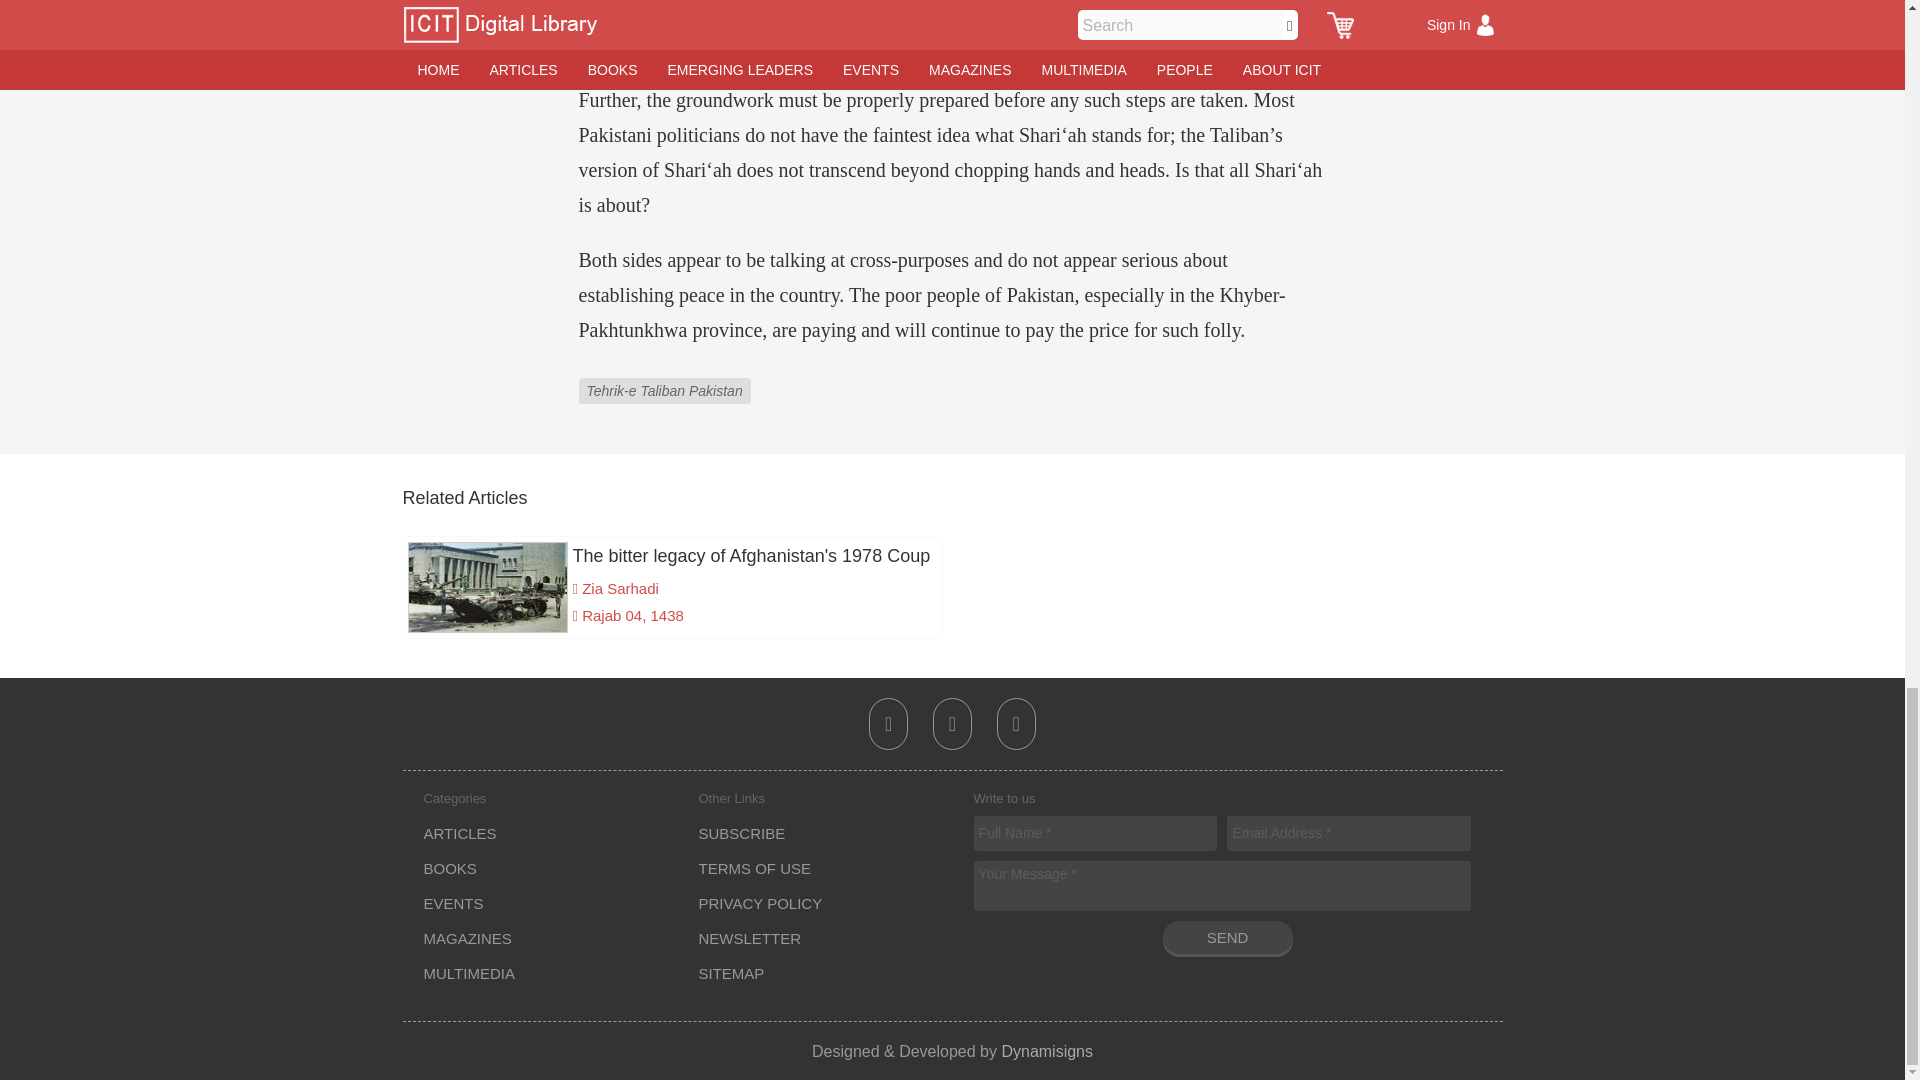  Describe the element at coordinates (672, 556) in the screenshot. I see `The bitter legacy of Afghanistan's 1978 Coup` at that location.